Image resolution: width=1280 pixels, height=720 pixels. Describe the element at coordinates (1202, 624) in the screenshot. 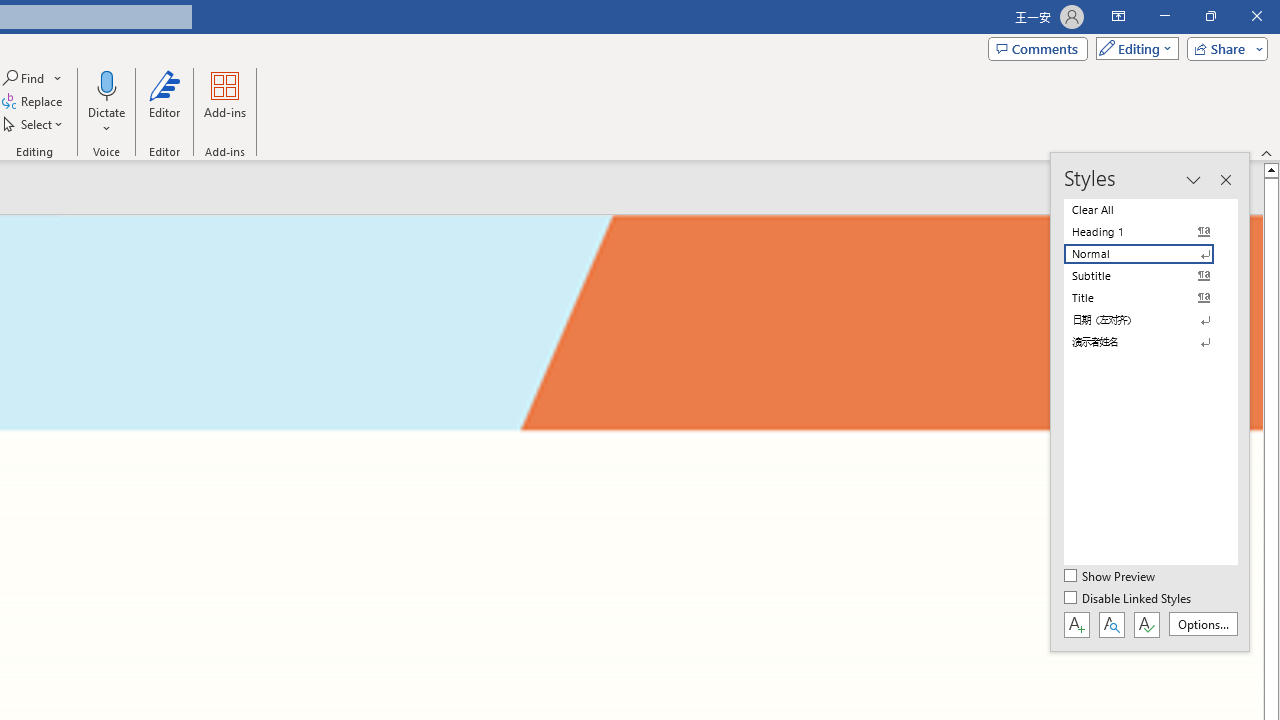

I see `Options...` at that location.